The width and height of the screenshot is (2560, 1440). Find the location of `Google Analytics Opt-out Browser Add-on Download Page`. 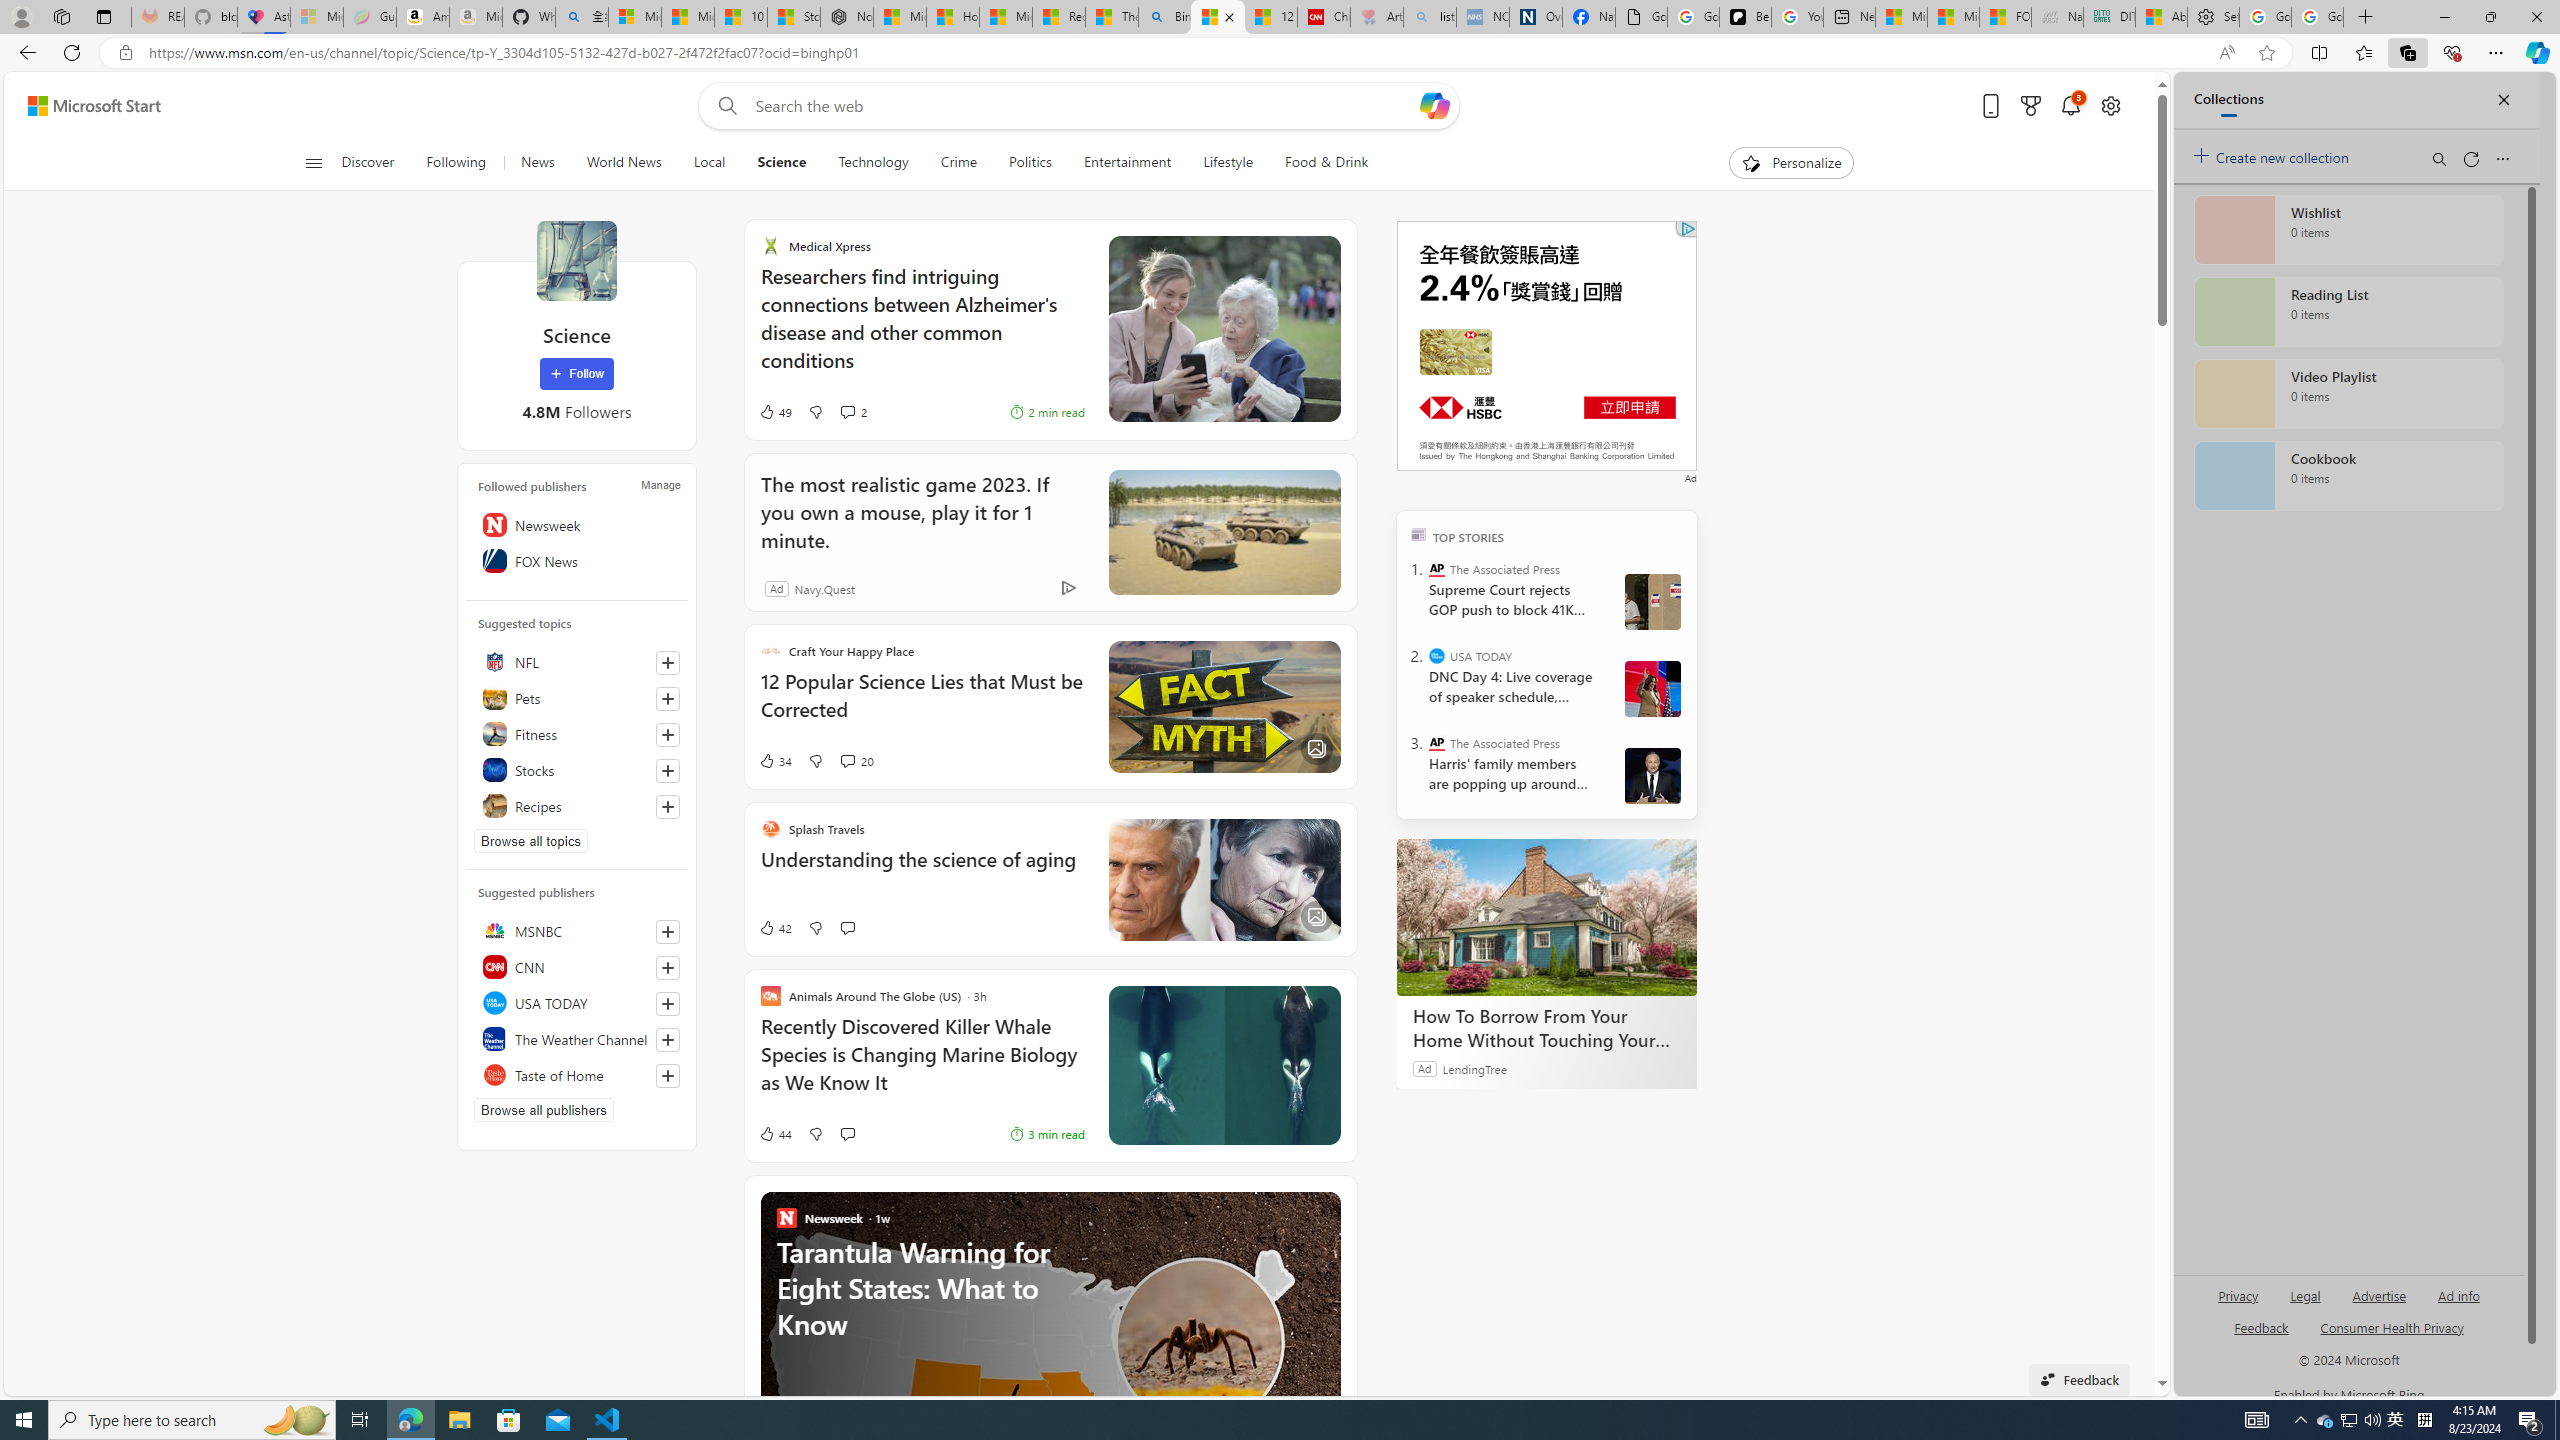

Google Analytics Opt-out Browser Add-on Download Page is located at coordinates (1642, 17).